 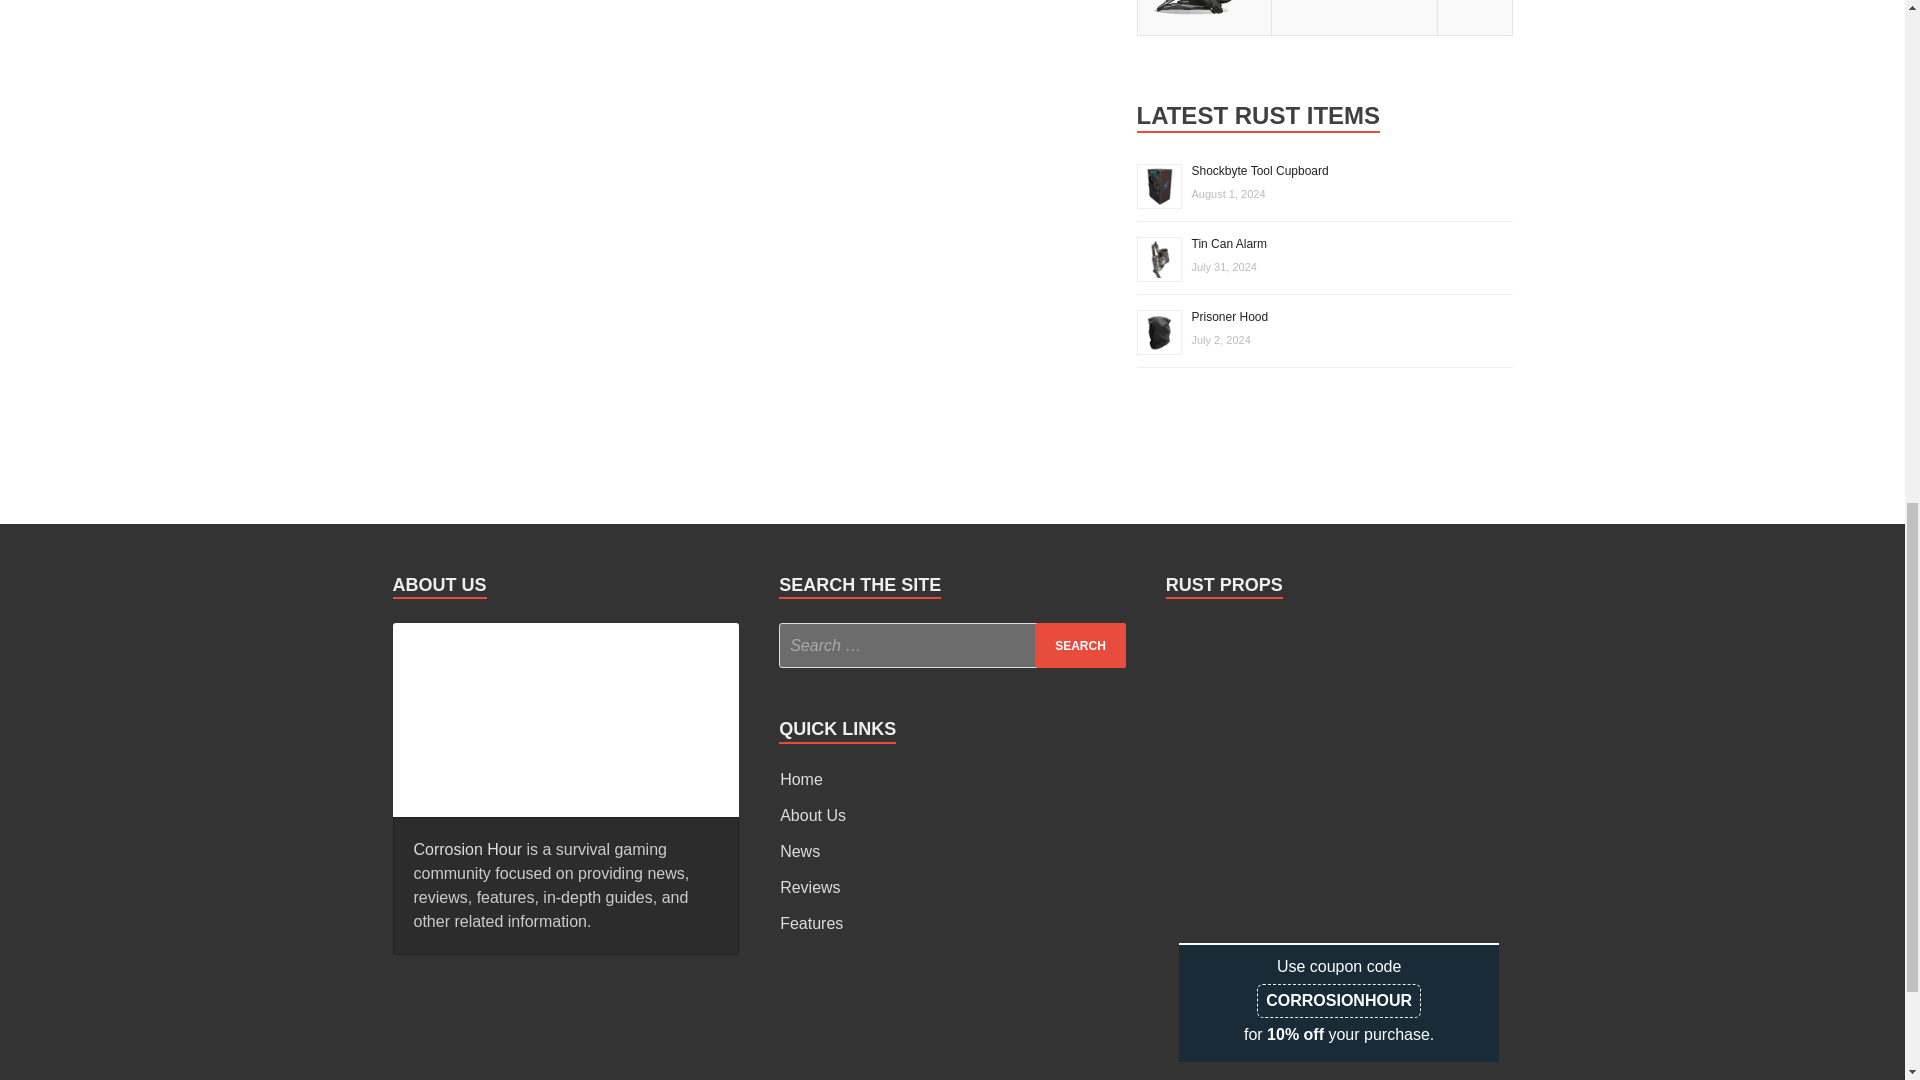 I want to click on Search, so click(x=1080, y=646).